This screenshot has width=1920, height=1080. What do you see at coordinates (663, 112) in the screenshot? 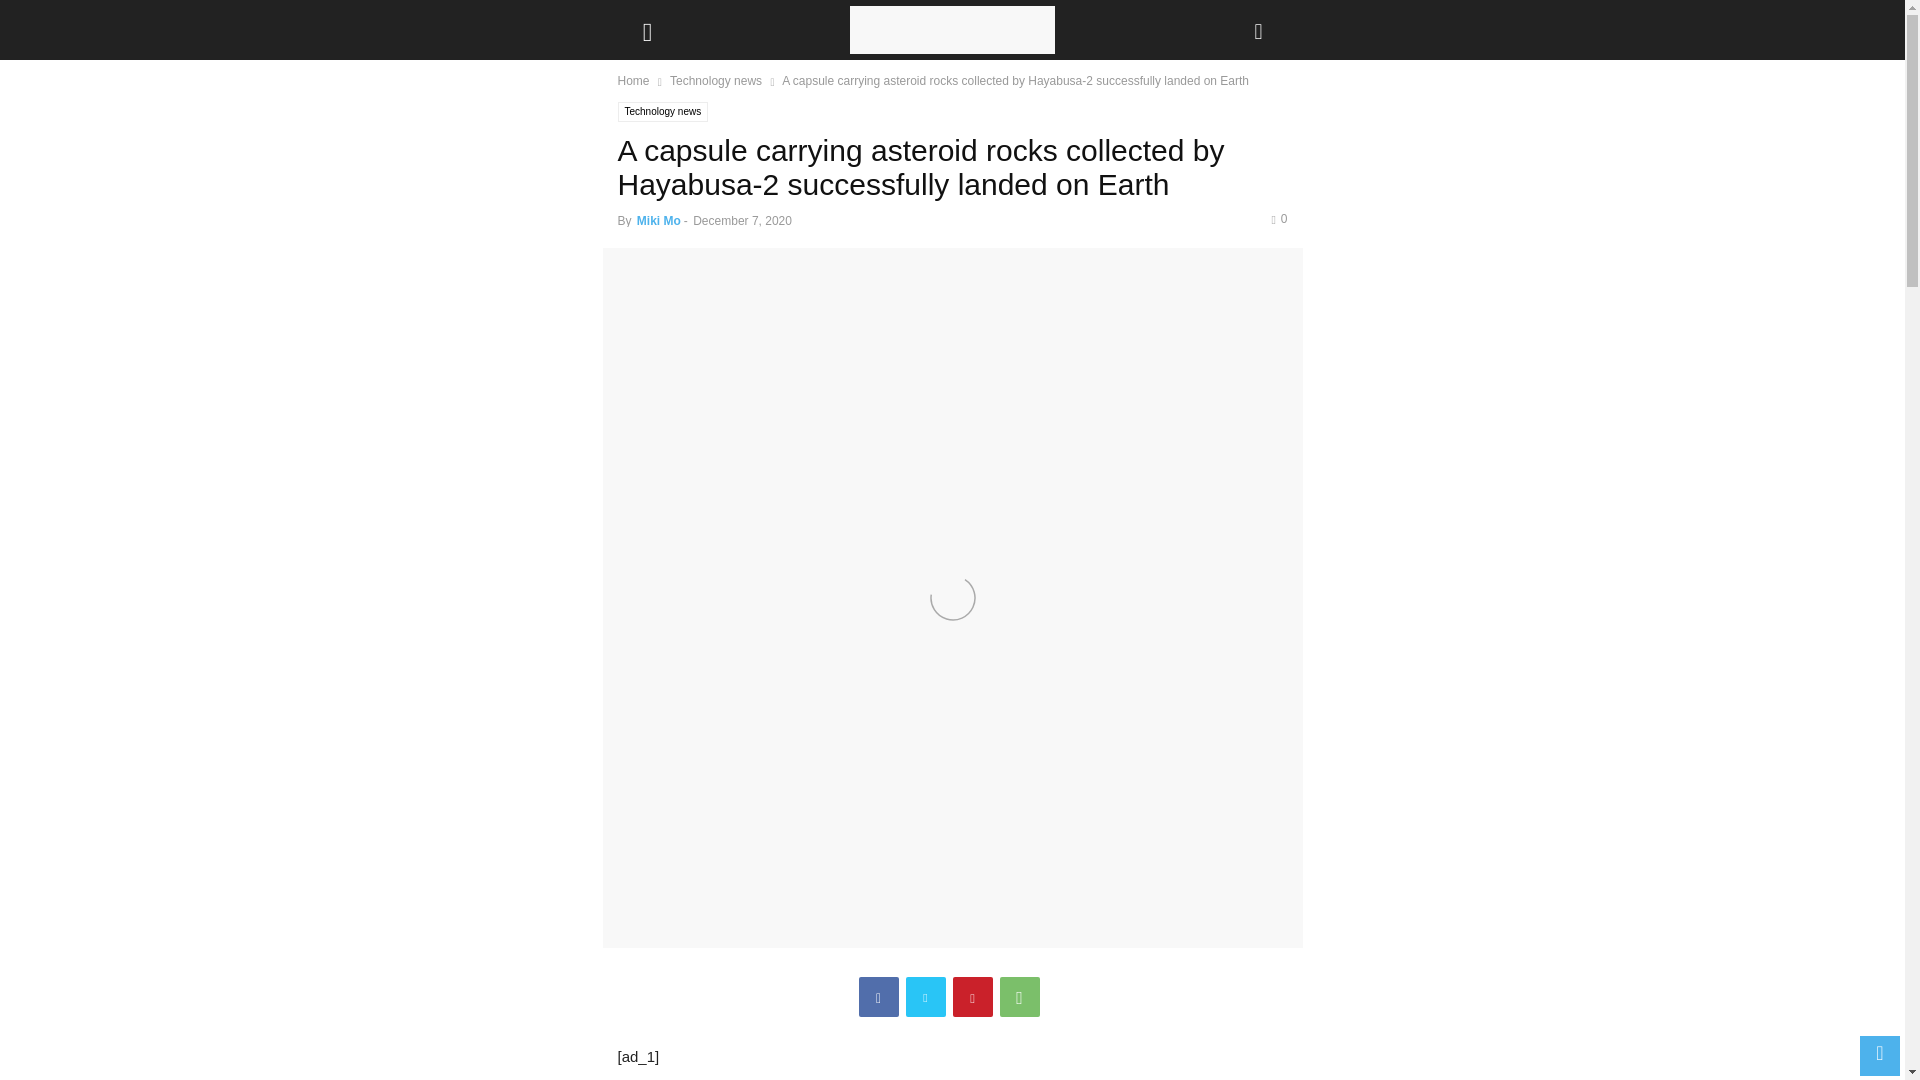
I see `Technology news` at bounding box center [663, 112].